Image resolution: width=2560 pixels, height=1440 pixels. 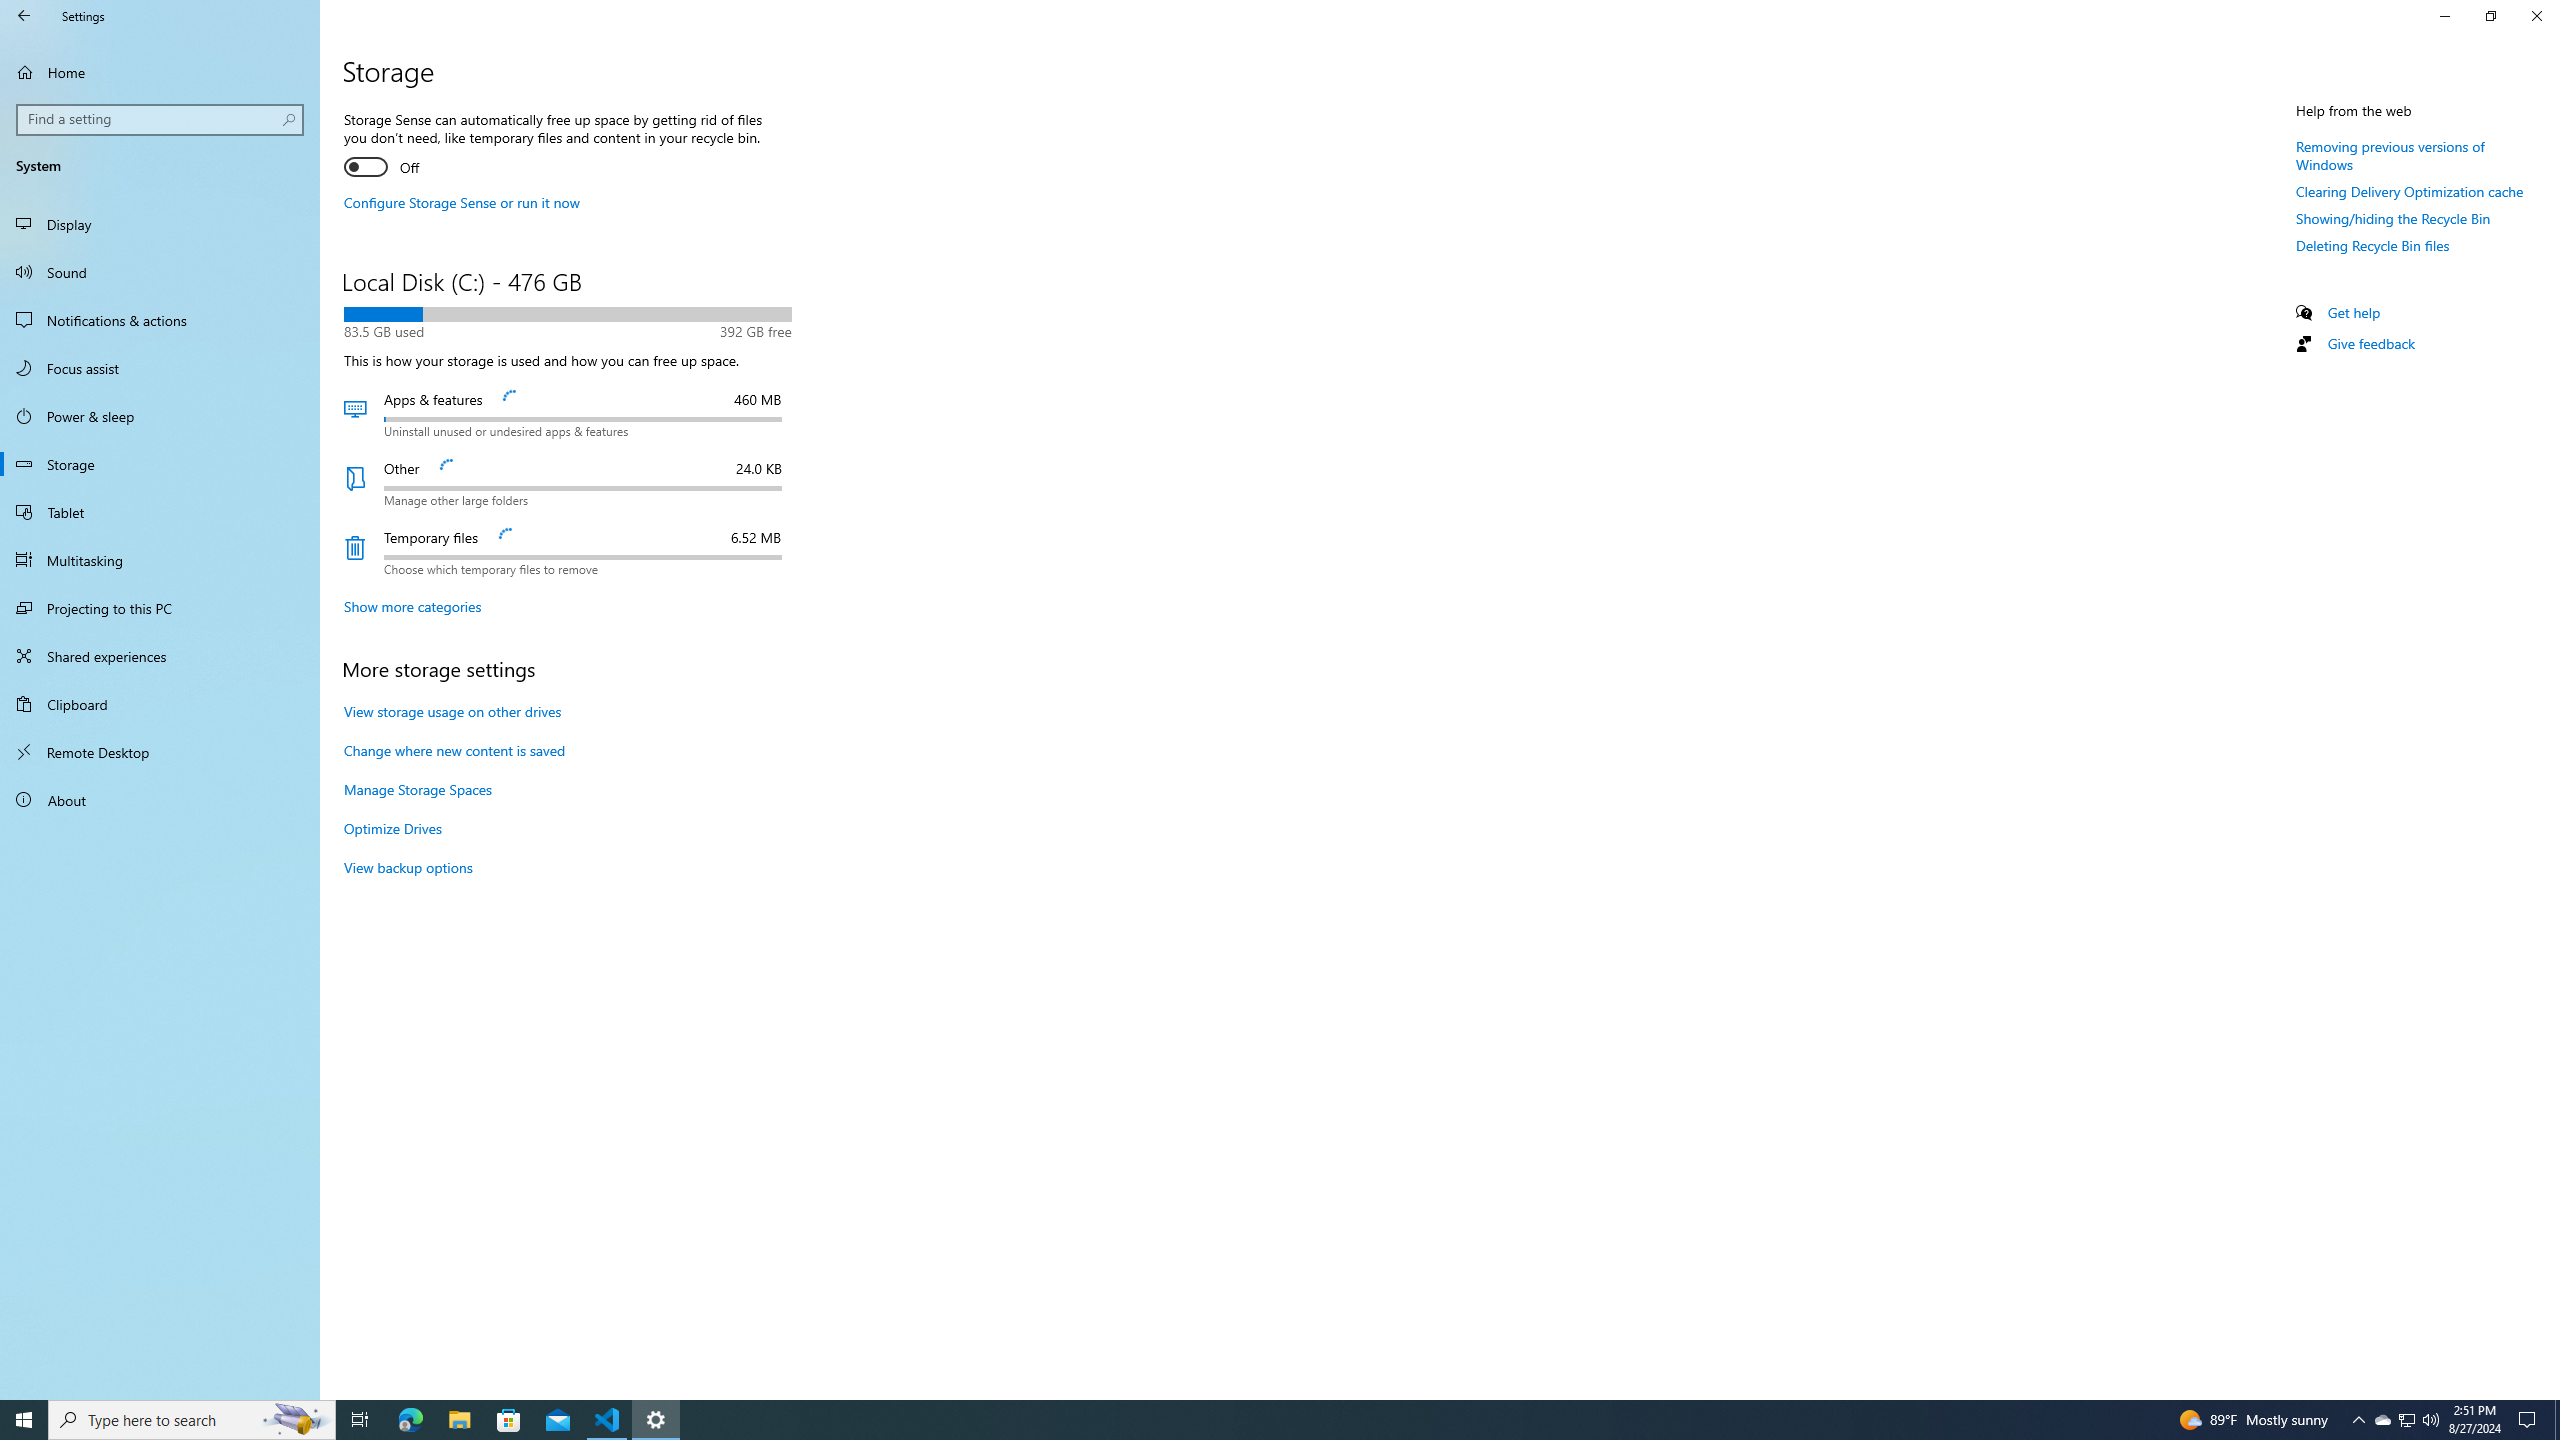 What do you see at coordinates (24, 1420) in the screenshot?
I see `Start` at bounding box center [24, 1420].